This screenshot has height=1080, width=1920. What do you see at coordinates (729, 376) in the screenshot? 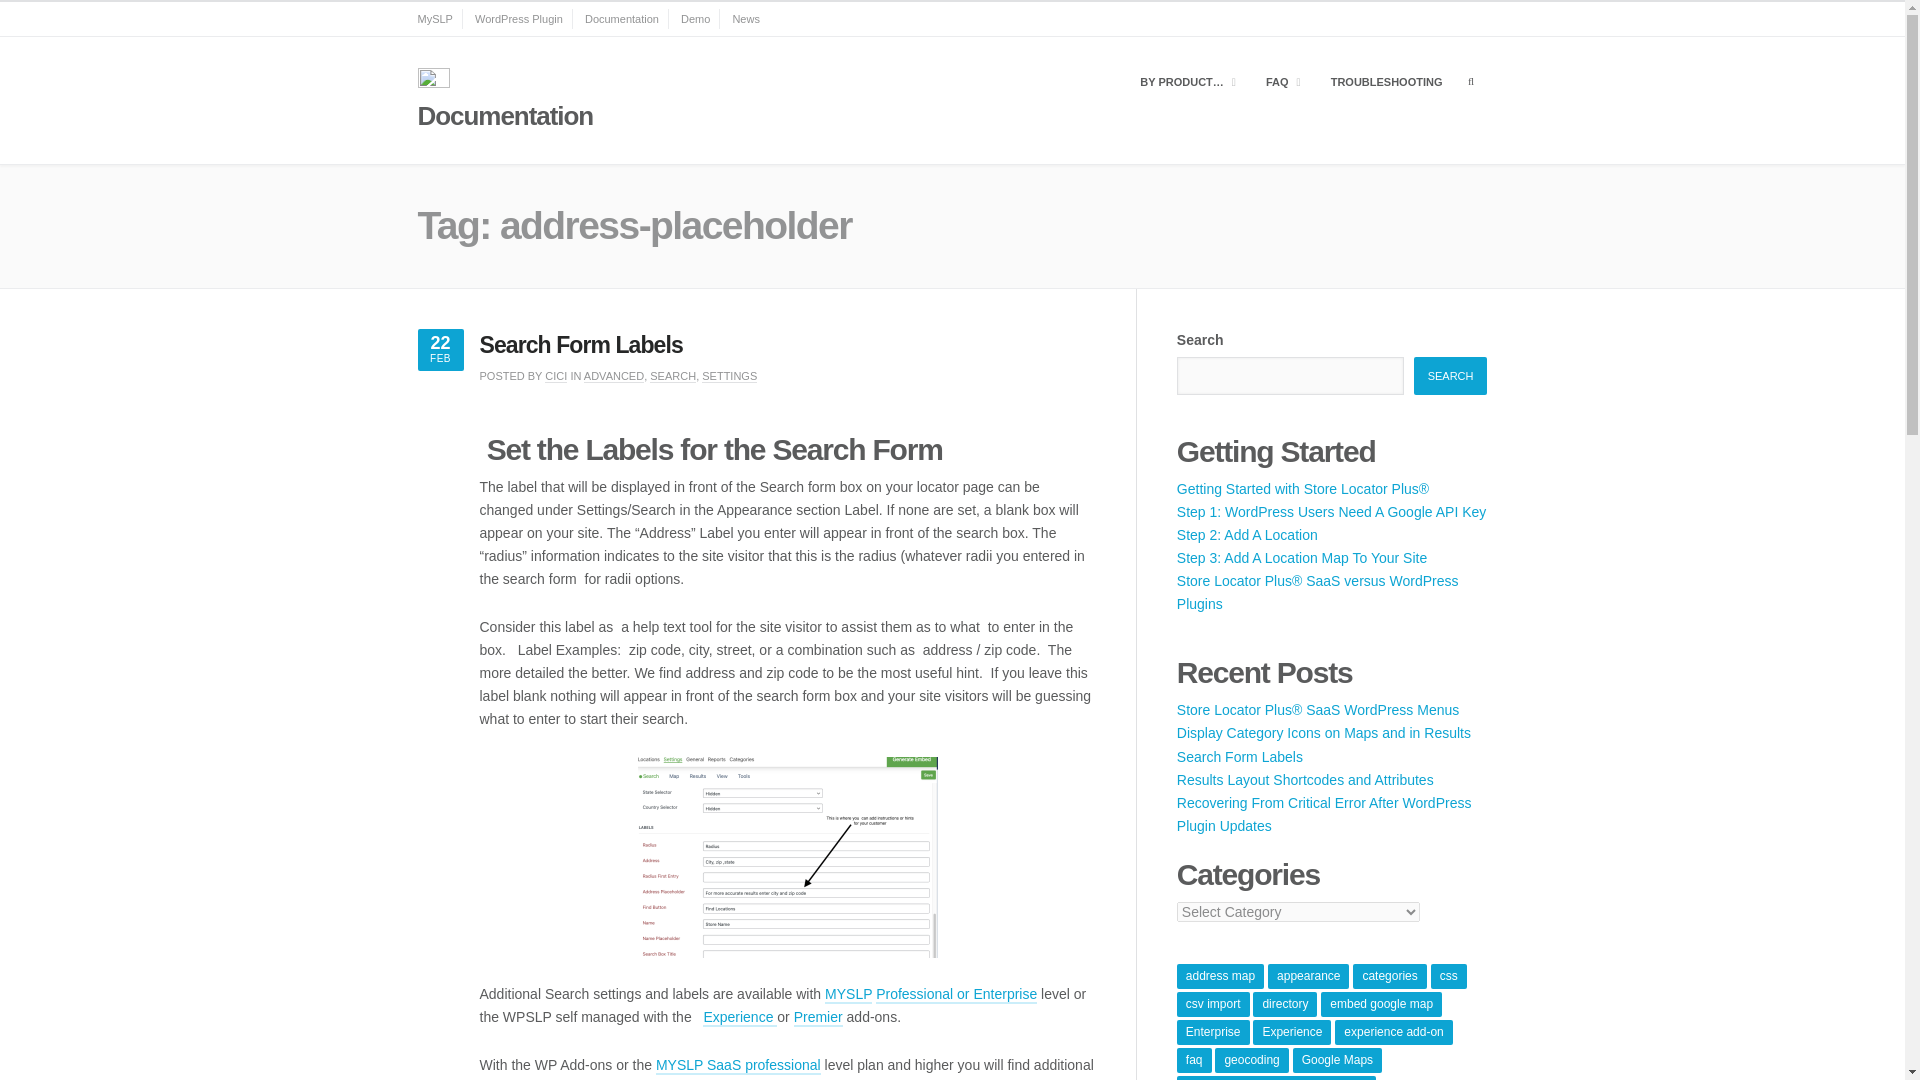
I see `SETTINGS` at bounding box center [729, 376].